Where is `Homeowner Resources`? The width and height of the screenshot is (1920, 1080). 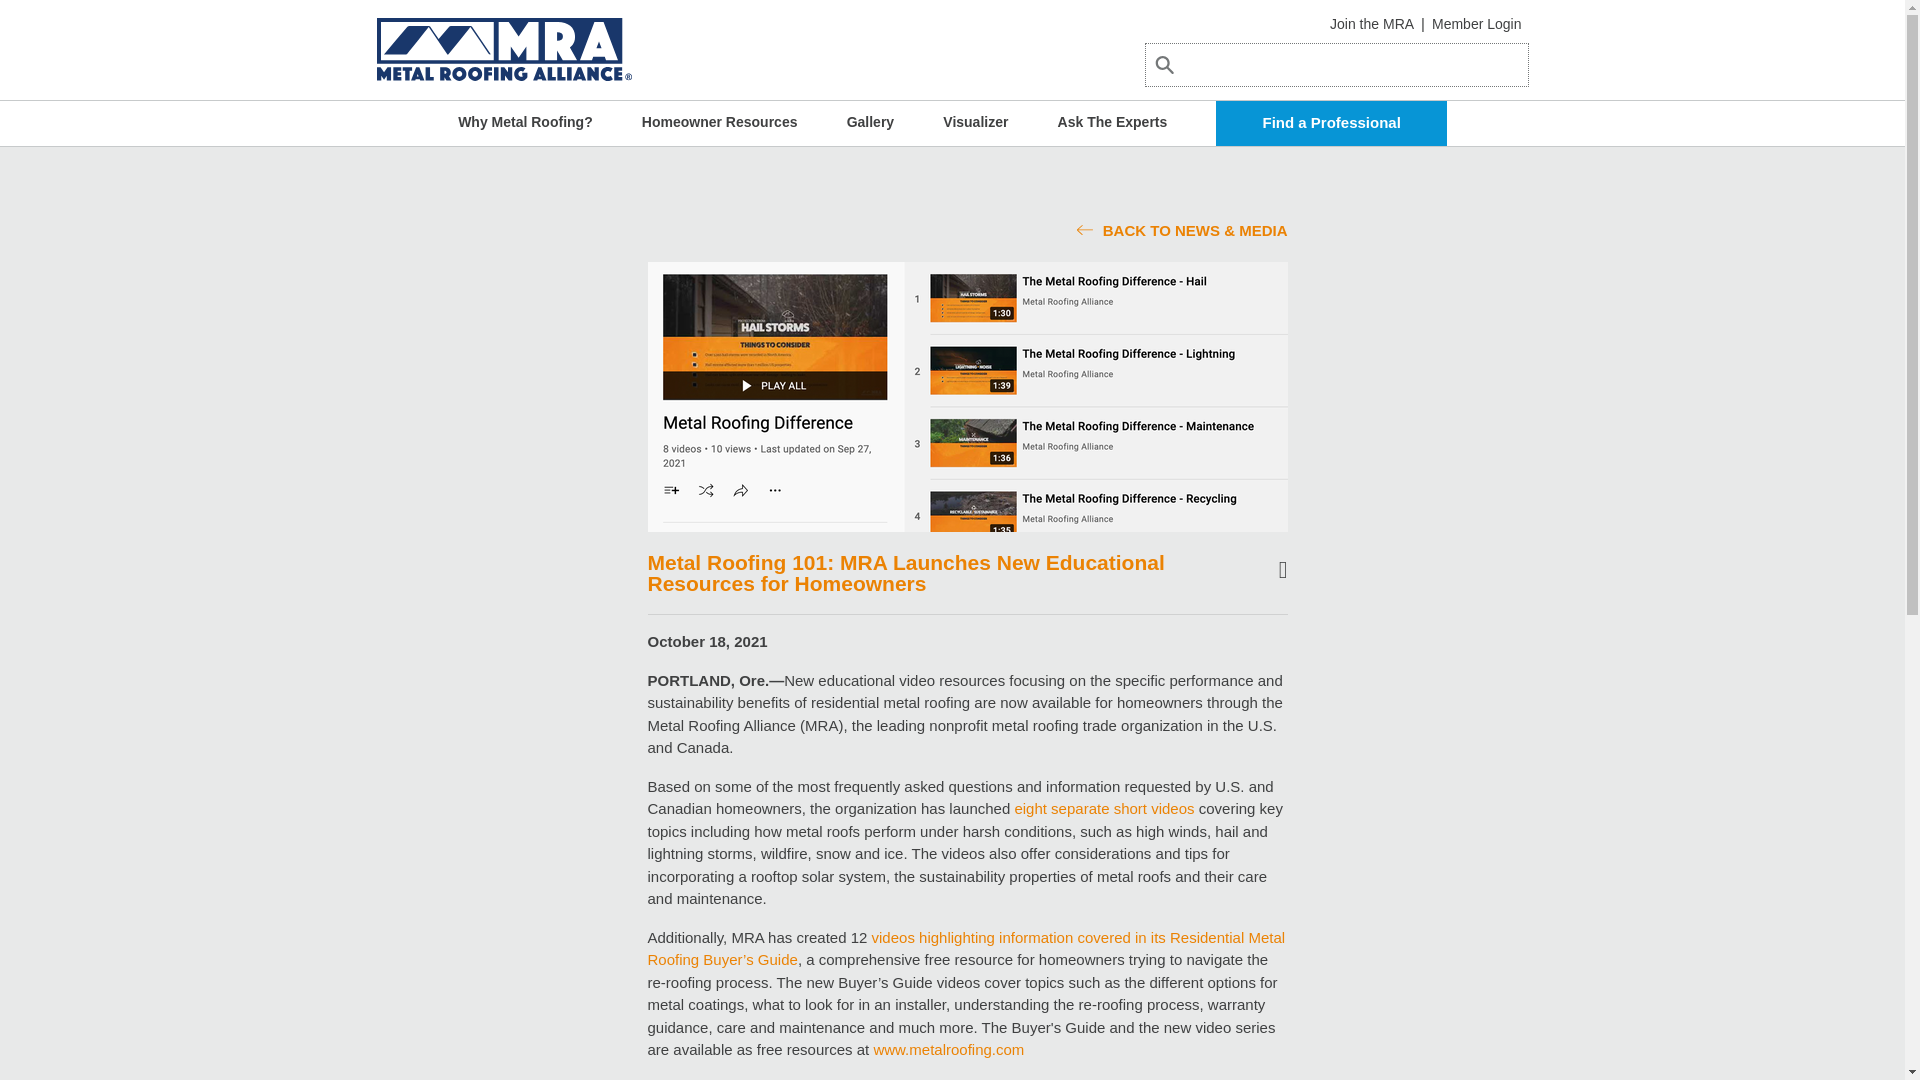
Homeowner Resources is located at coordinates (720, 122).